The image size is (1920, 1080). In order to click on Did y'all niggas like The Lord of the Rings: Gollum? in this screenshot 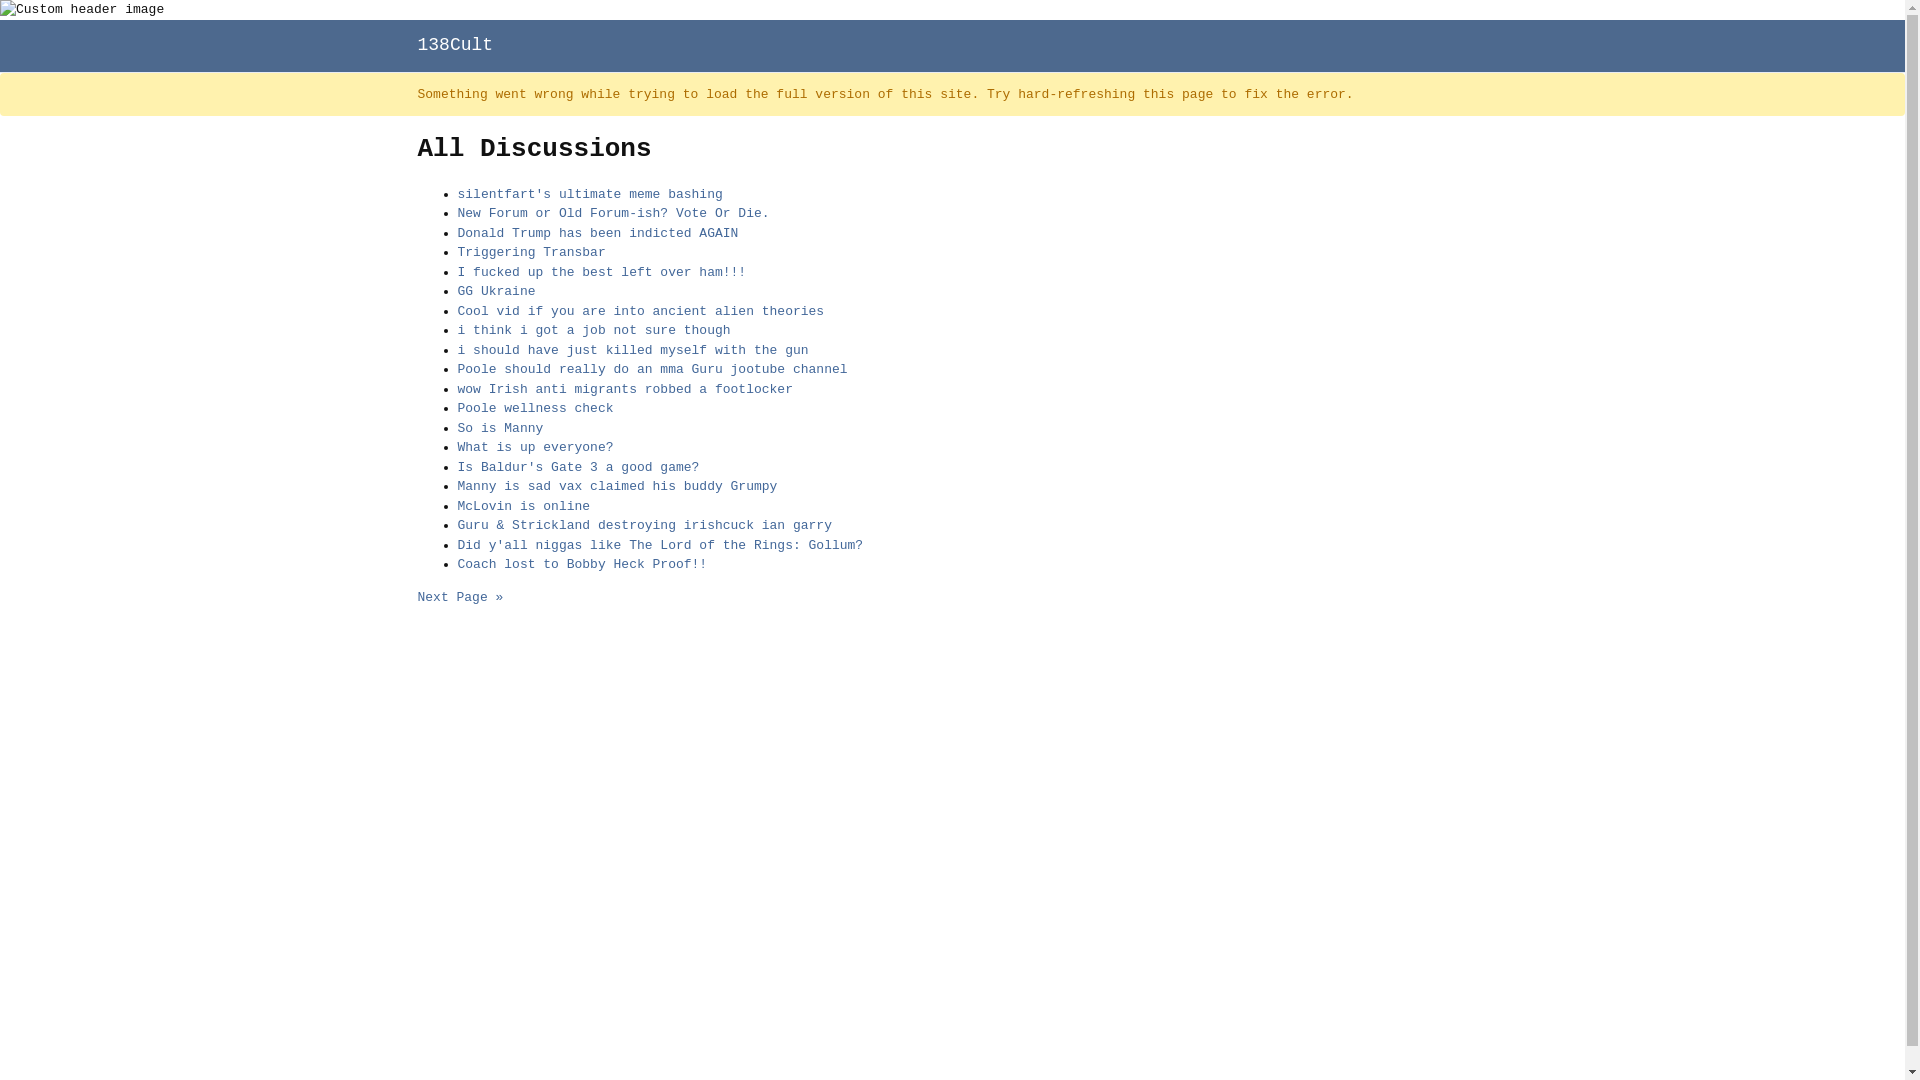, I will do `click(661, 546)`.